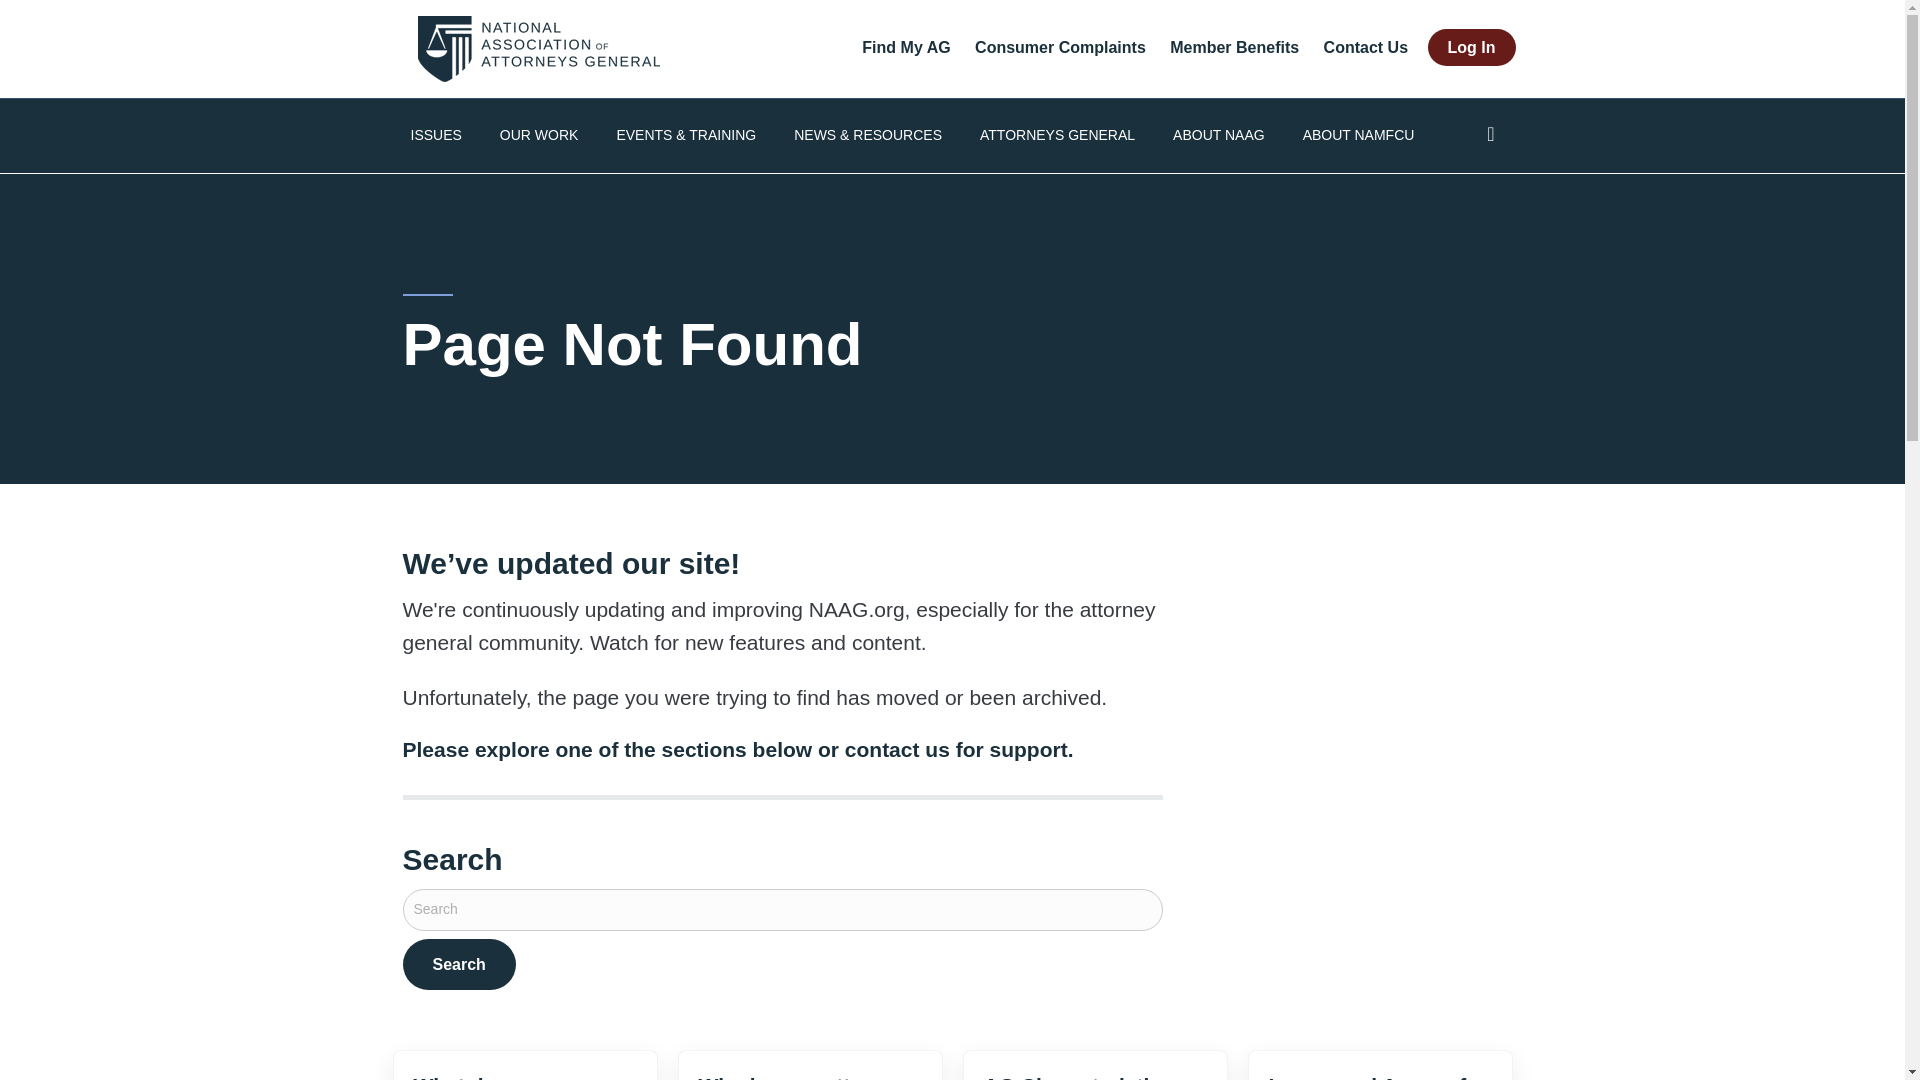 This screenshot has height=1080, width=1920. What do you see at coordinates (458, 964) in the screenshot?
I see `Search` at bounding box center [458, 964].